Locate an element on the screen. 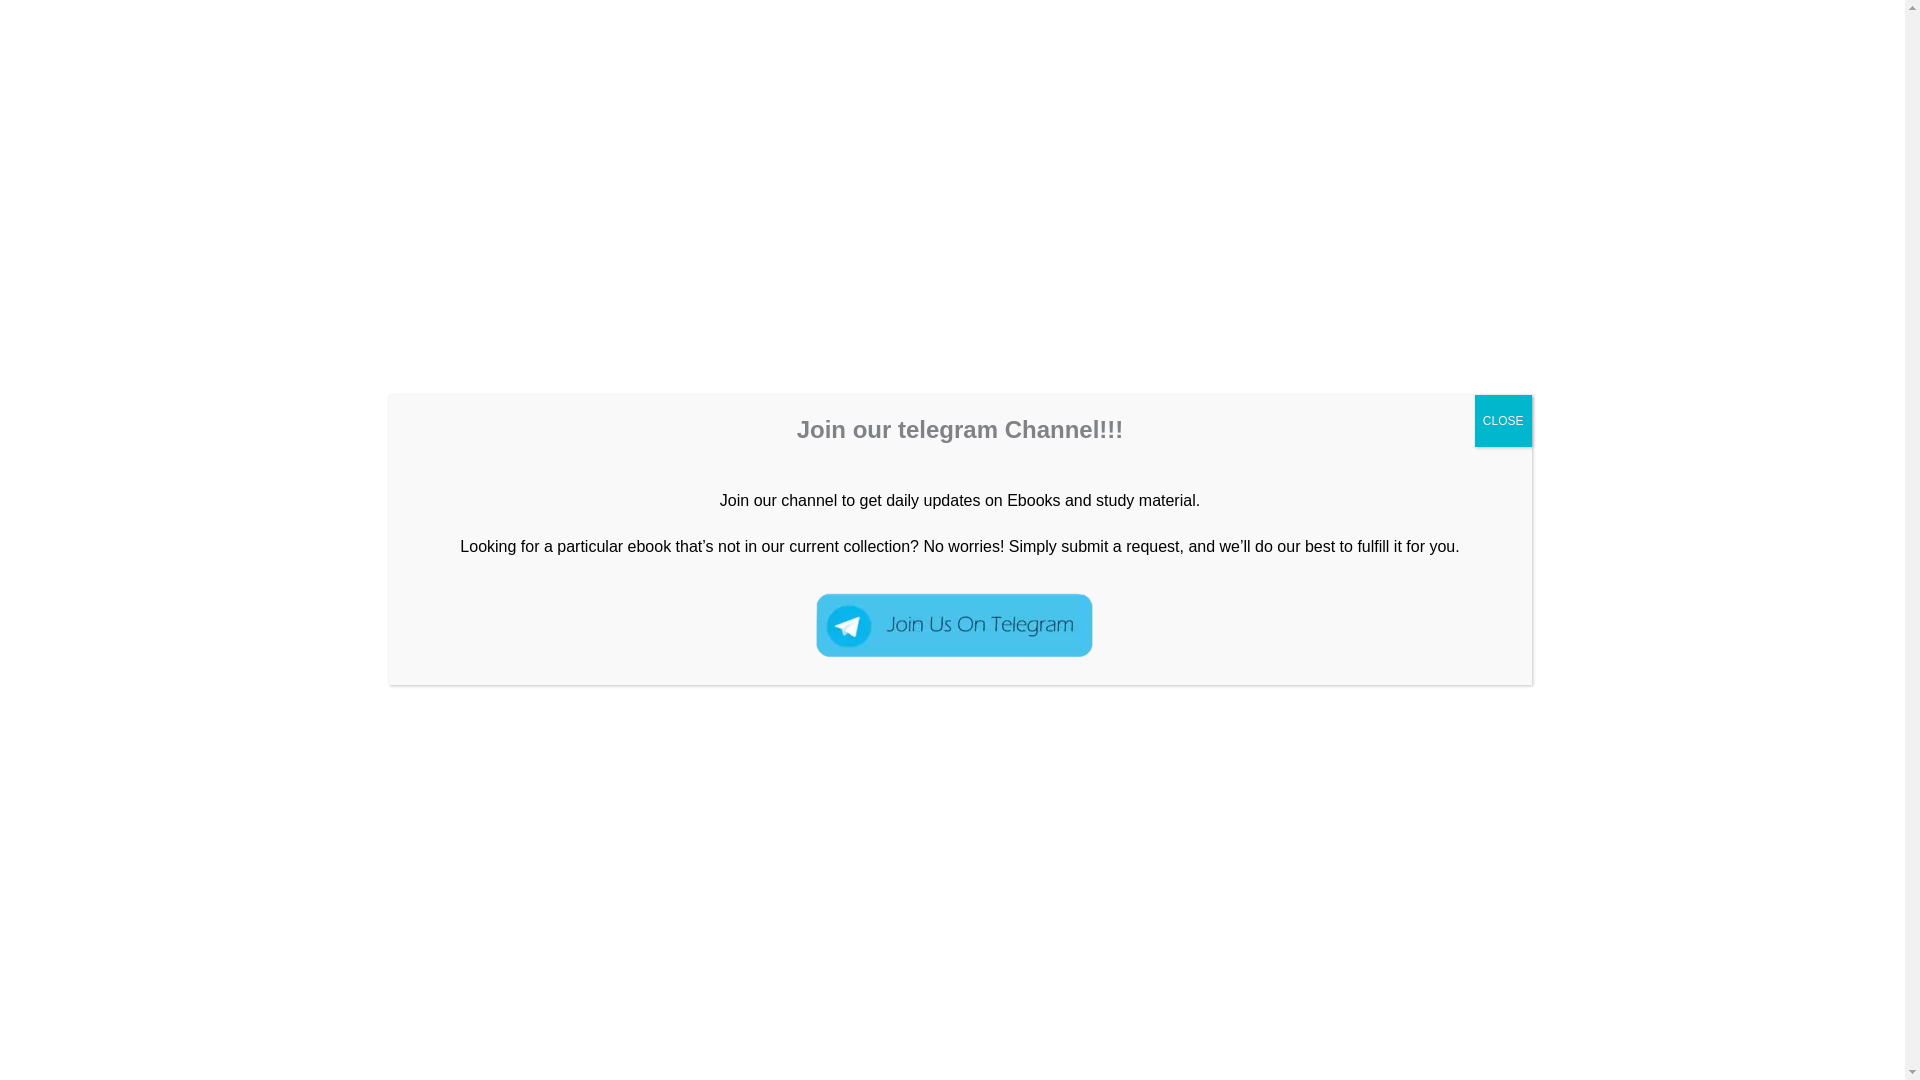 The width and height of the screenshot is (1920, 1080). BIOLOGY is located at coordinates (1741, 89).